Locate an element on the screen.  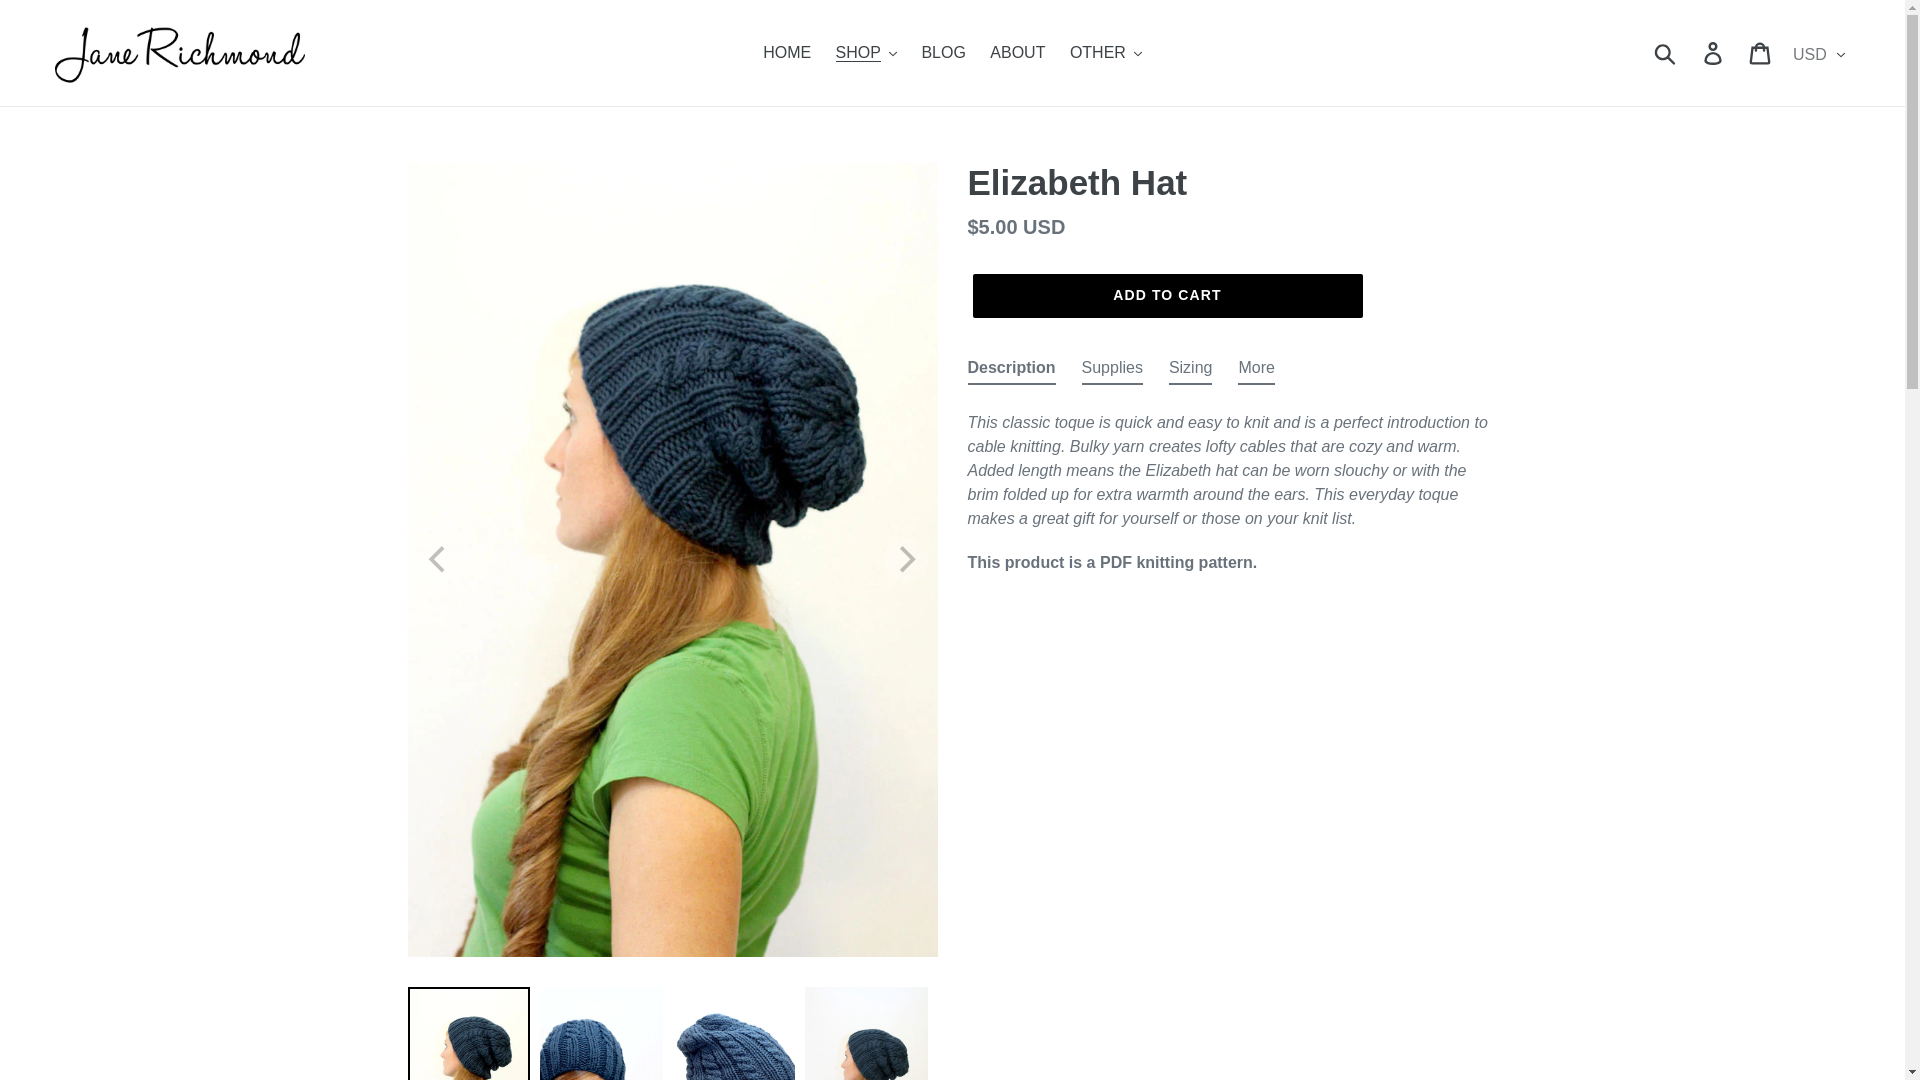
Cart is located at coordinates (1761, 52).